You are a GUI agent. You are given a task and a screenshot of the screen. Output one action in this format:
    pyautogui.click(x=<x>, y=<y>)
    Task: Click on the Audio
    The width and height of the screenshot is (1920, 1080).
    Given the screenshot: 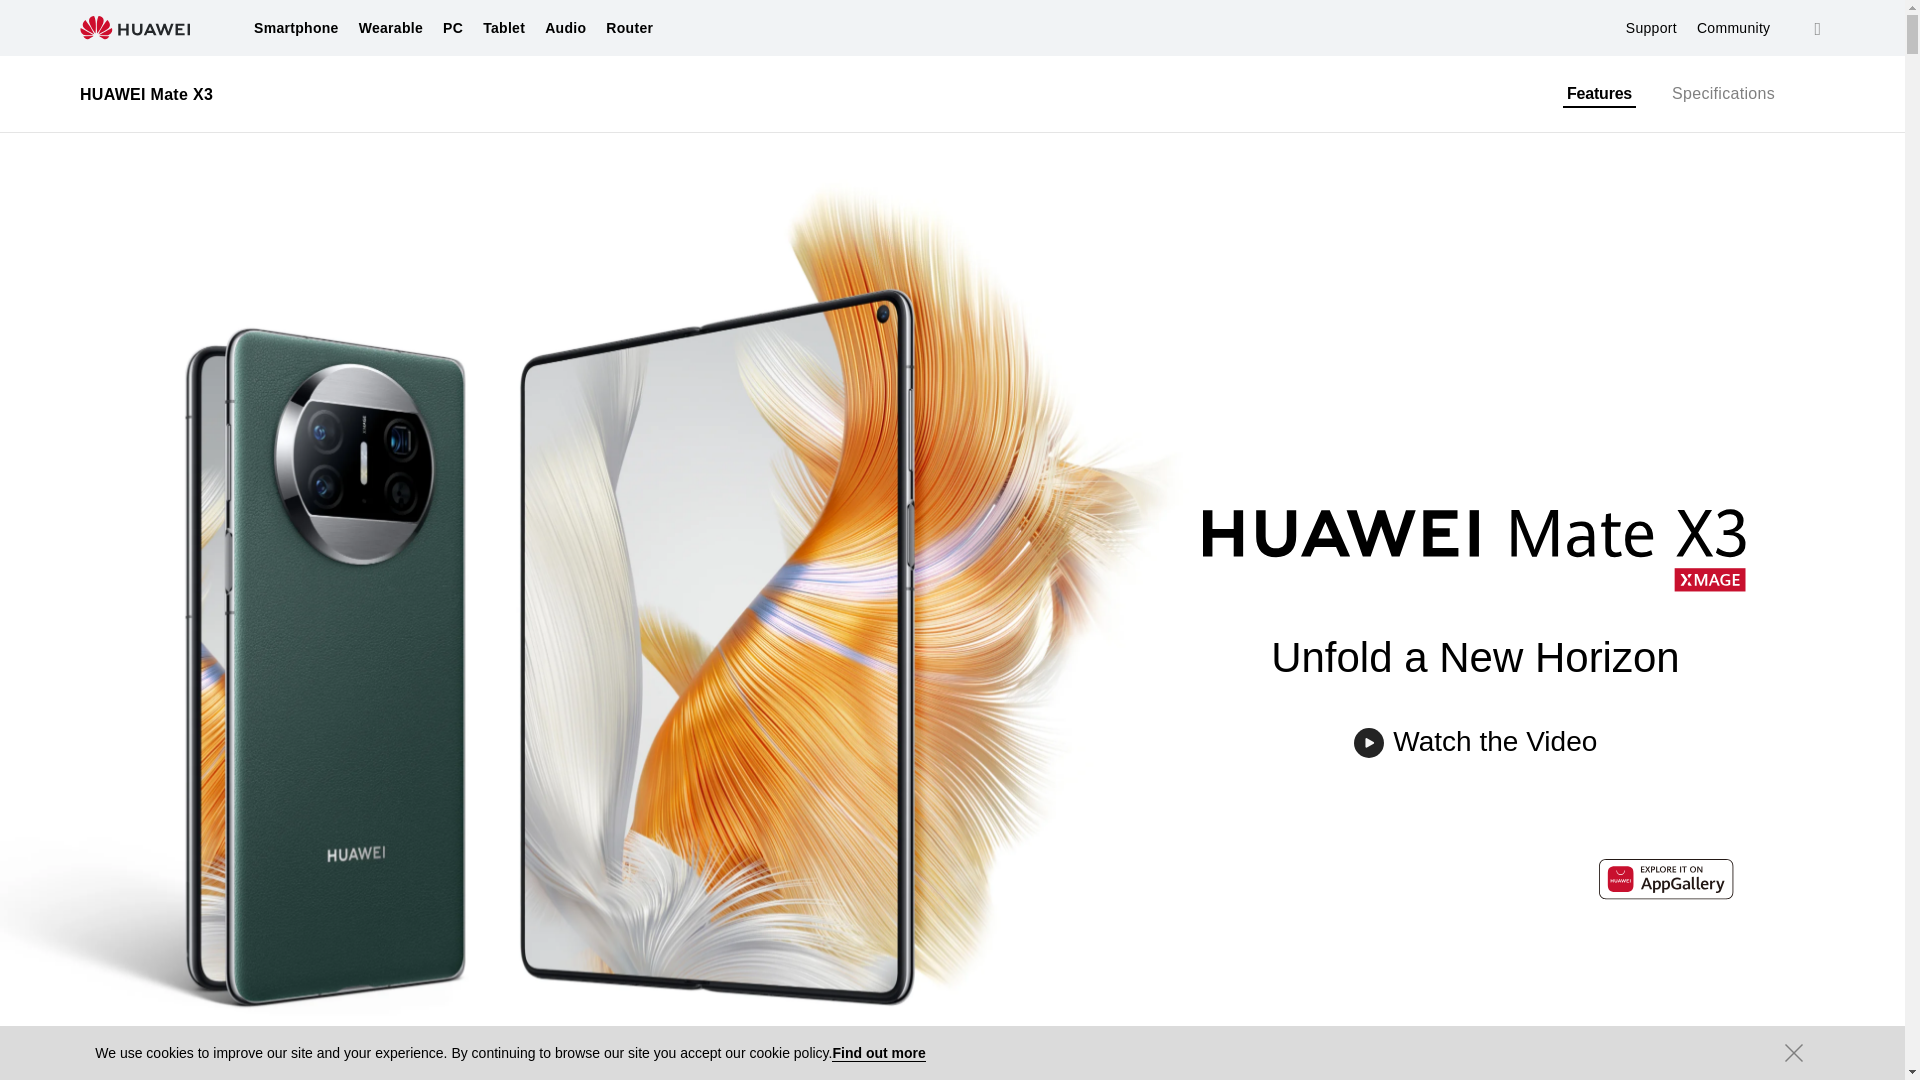 What is the action you would take?
    pyautogui.click(x=565, y=28)
    